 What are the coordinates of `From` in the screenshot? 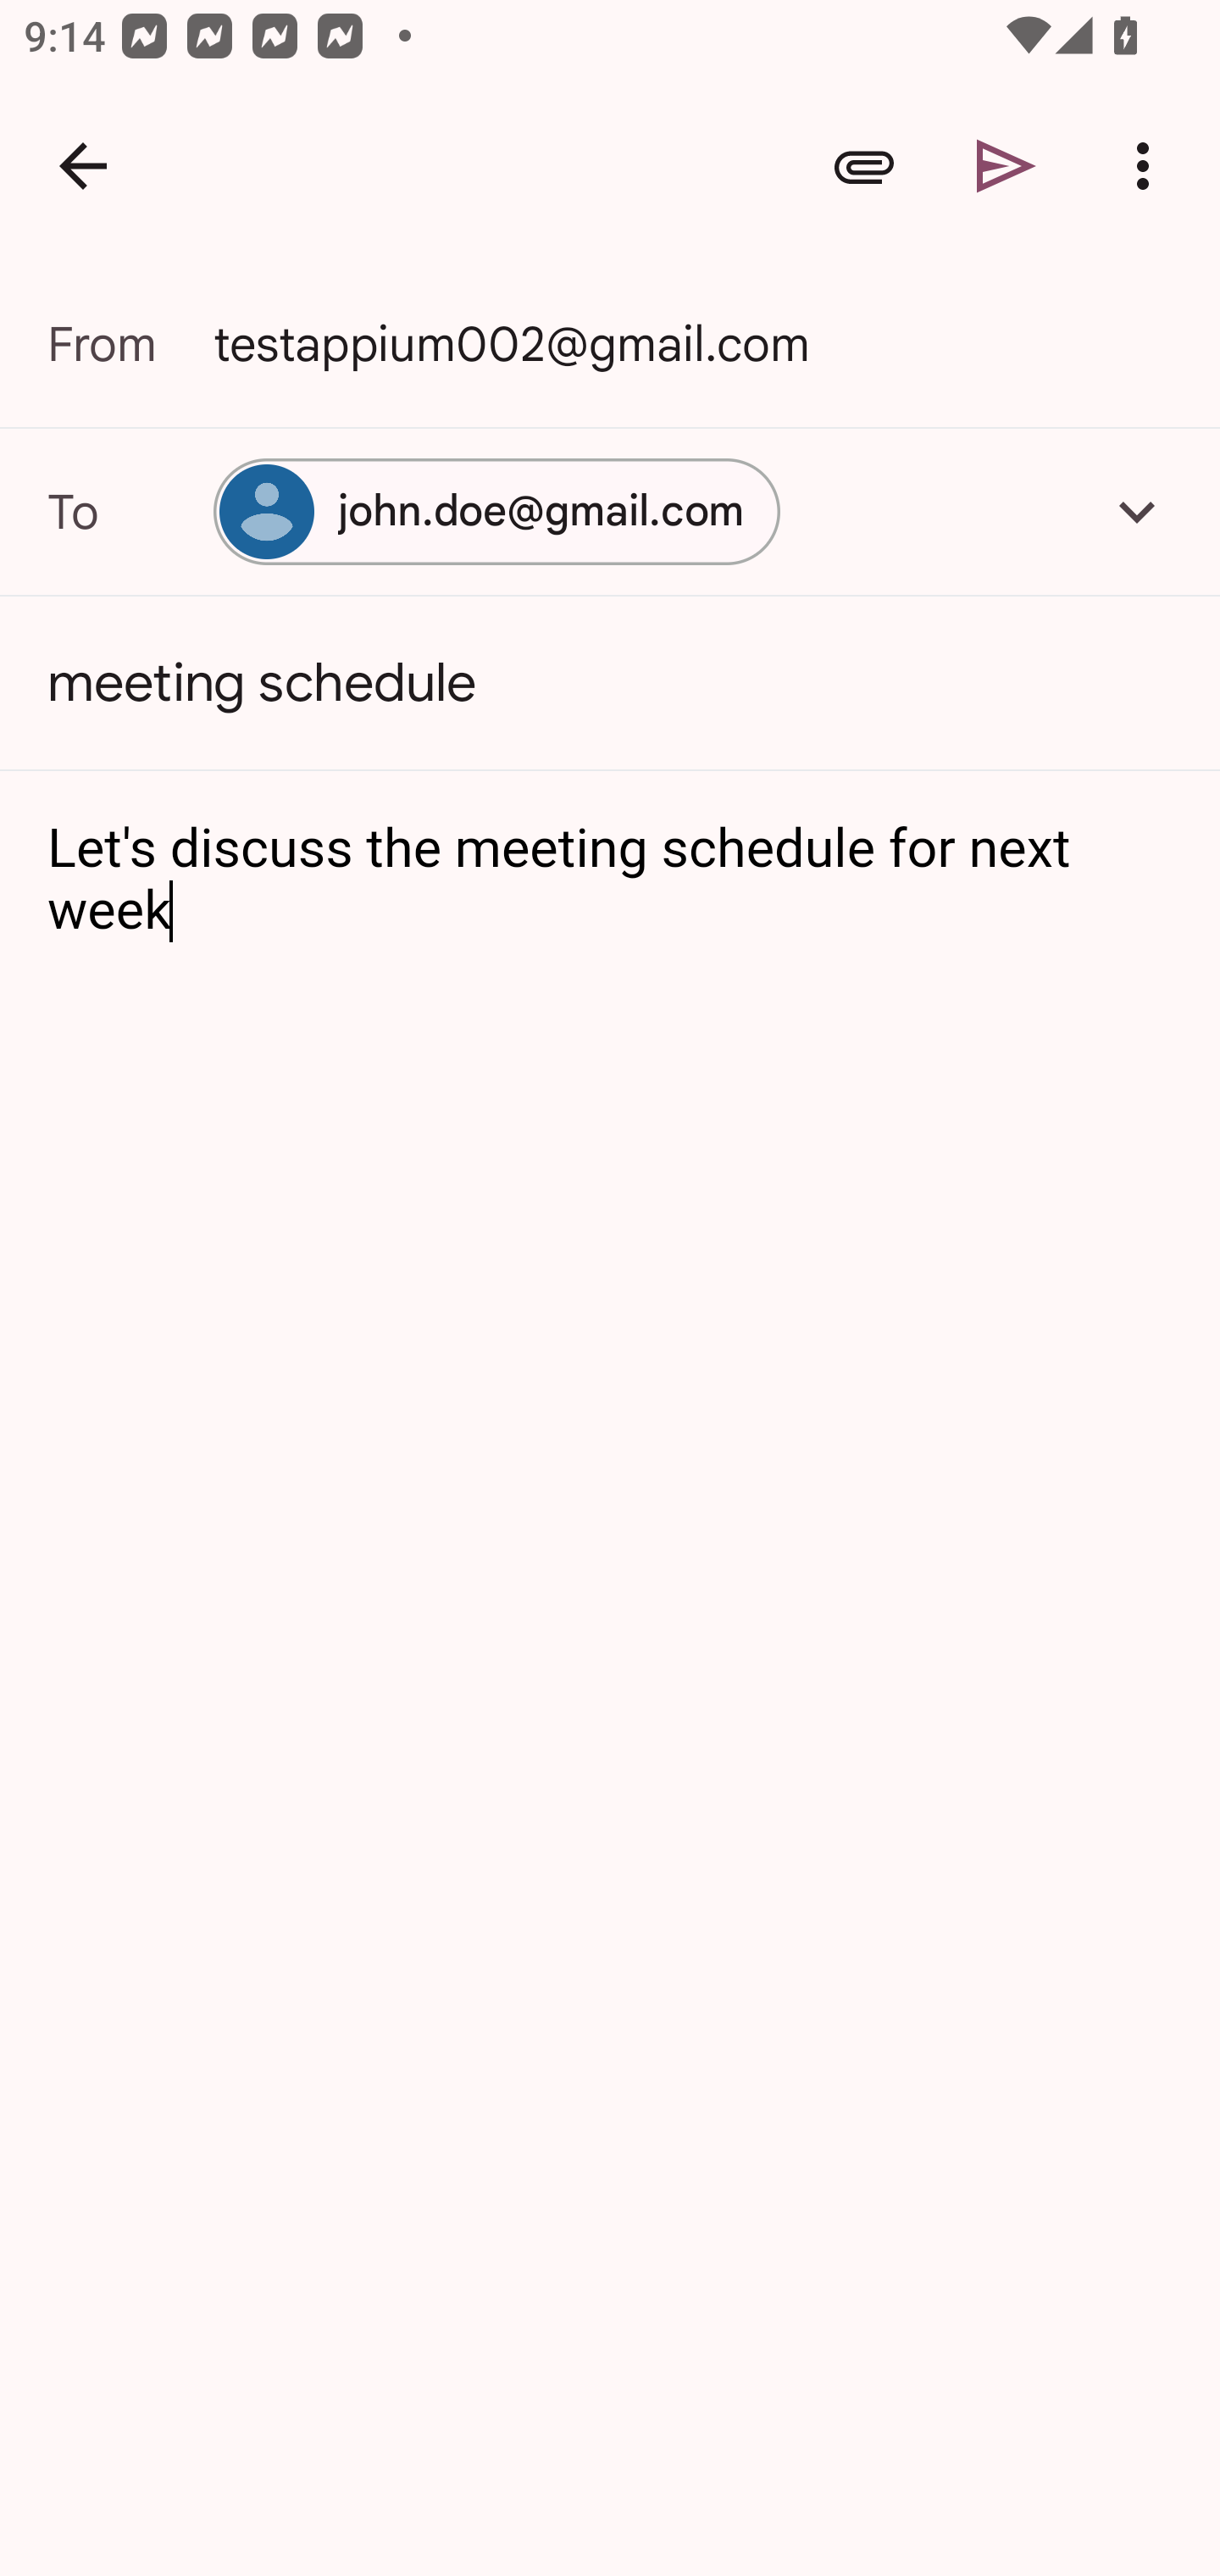 It's located at (130, 344).